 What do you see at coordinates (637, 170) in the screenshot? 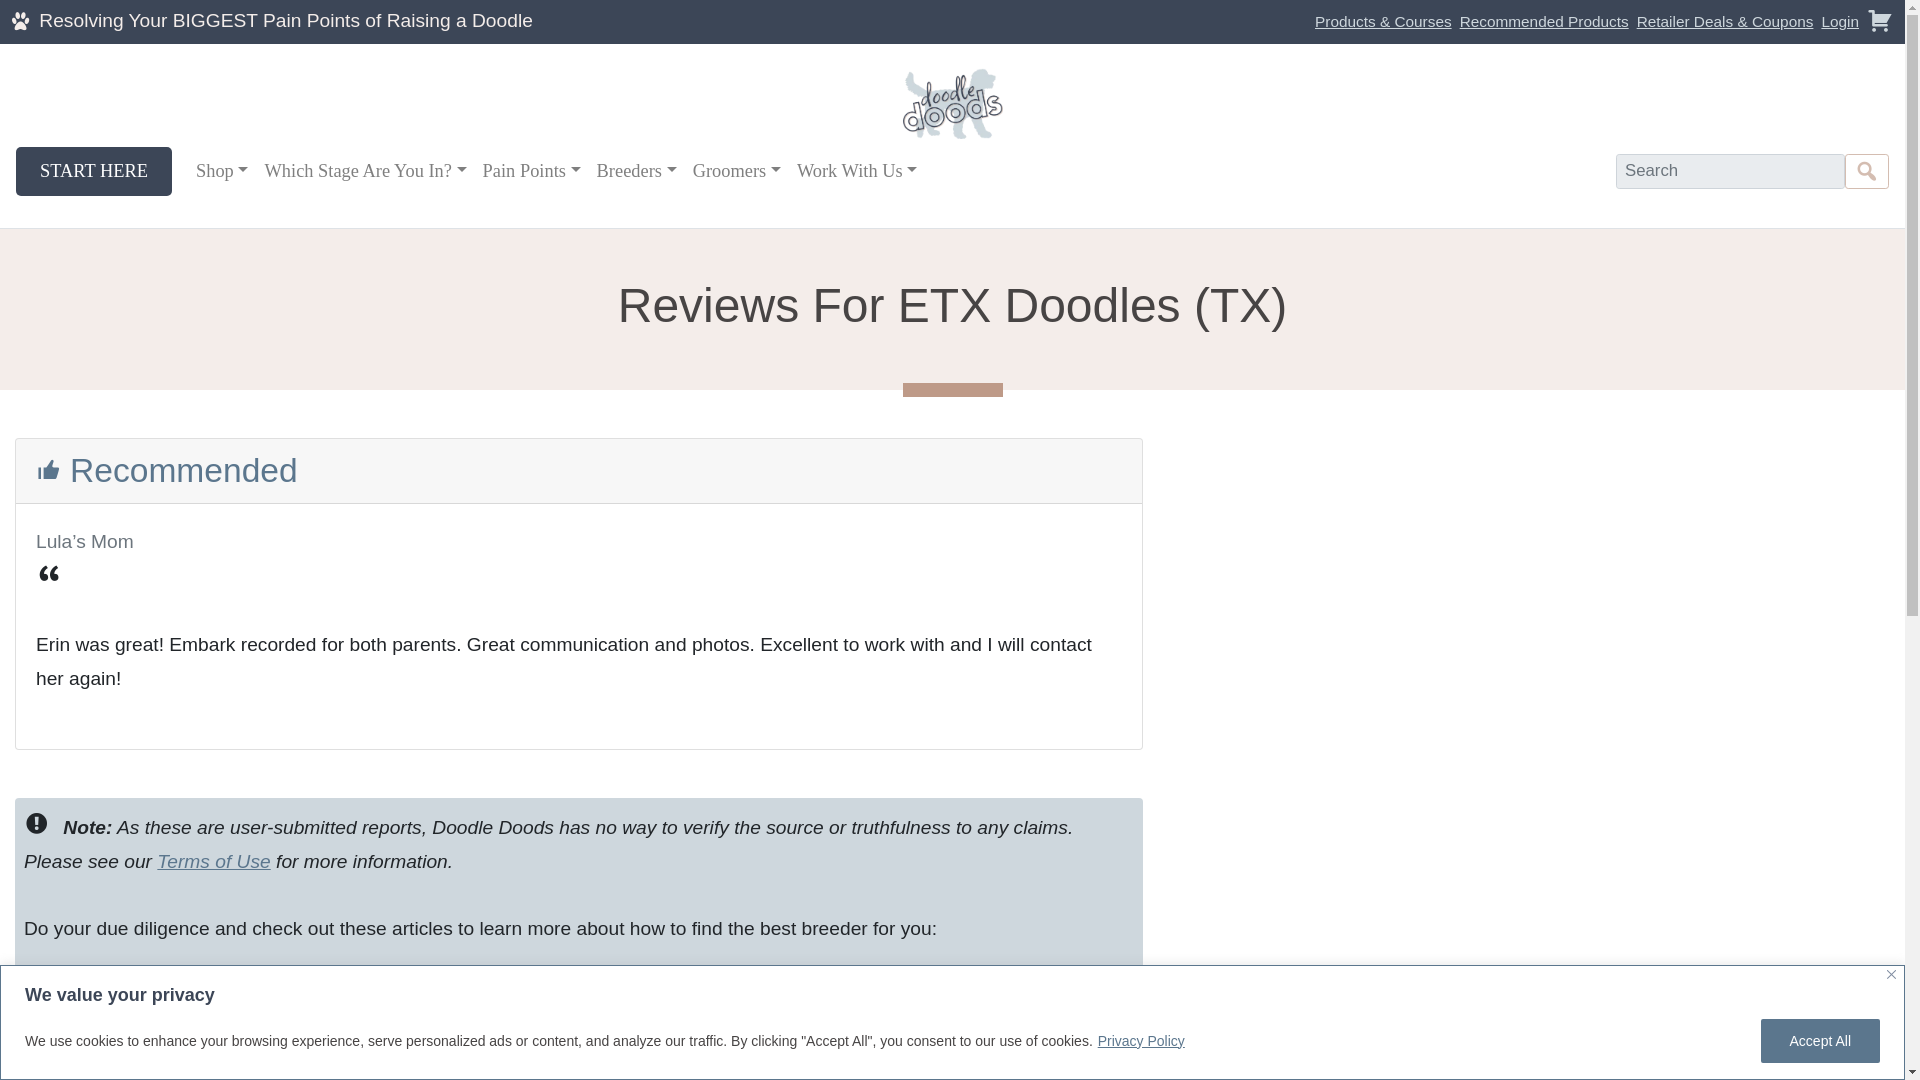
I see `Breeders` at bounding box center [637, 170].